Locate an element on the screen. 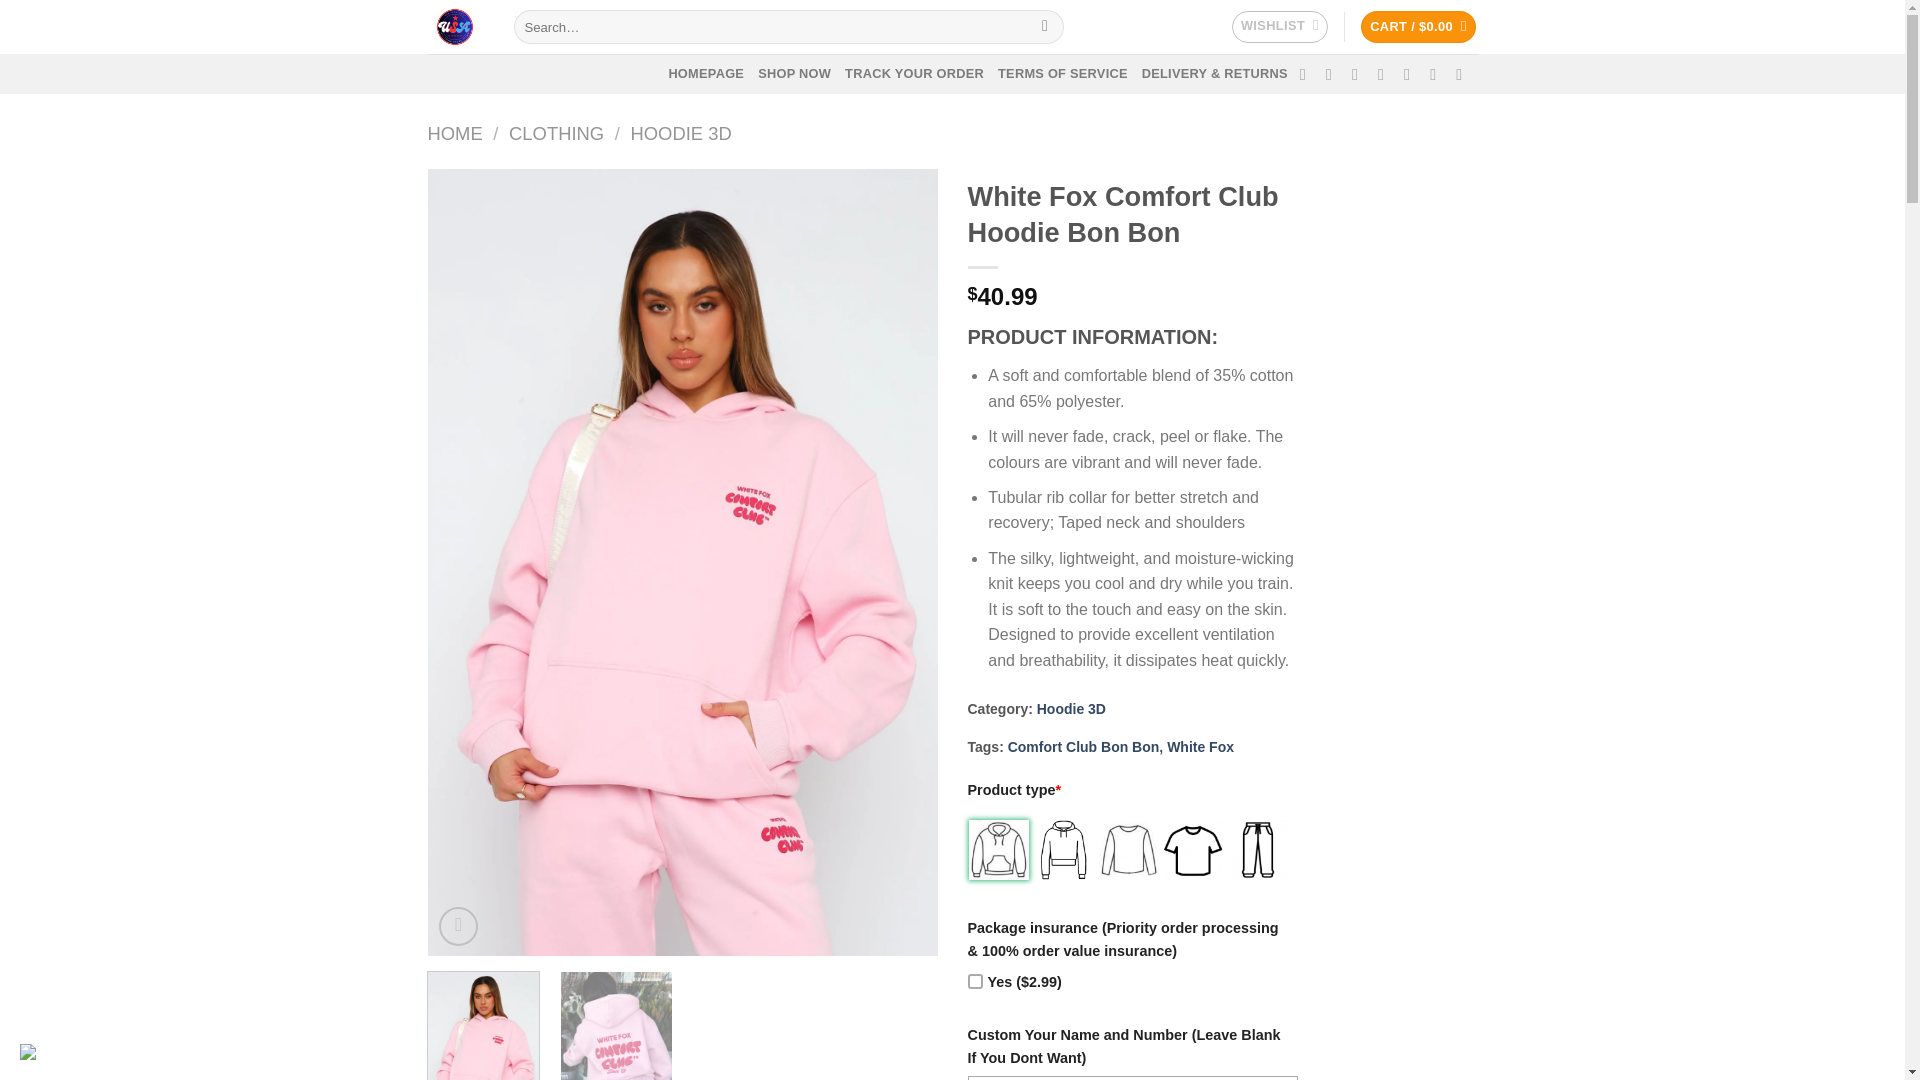 Image resolution: width=1920 pixels, height=1080 pixels. HOODIE 3D is located at coordinates (681, 133).